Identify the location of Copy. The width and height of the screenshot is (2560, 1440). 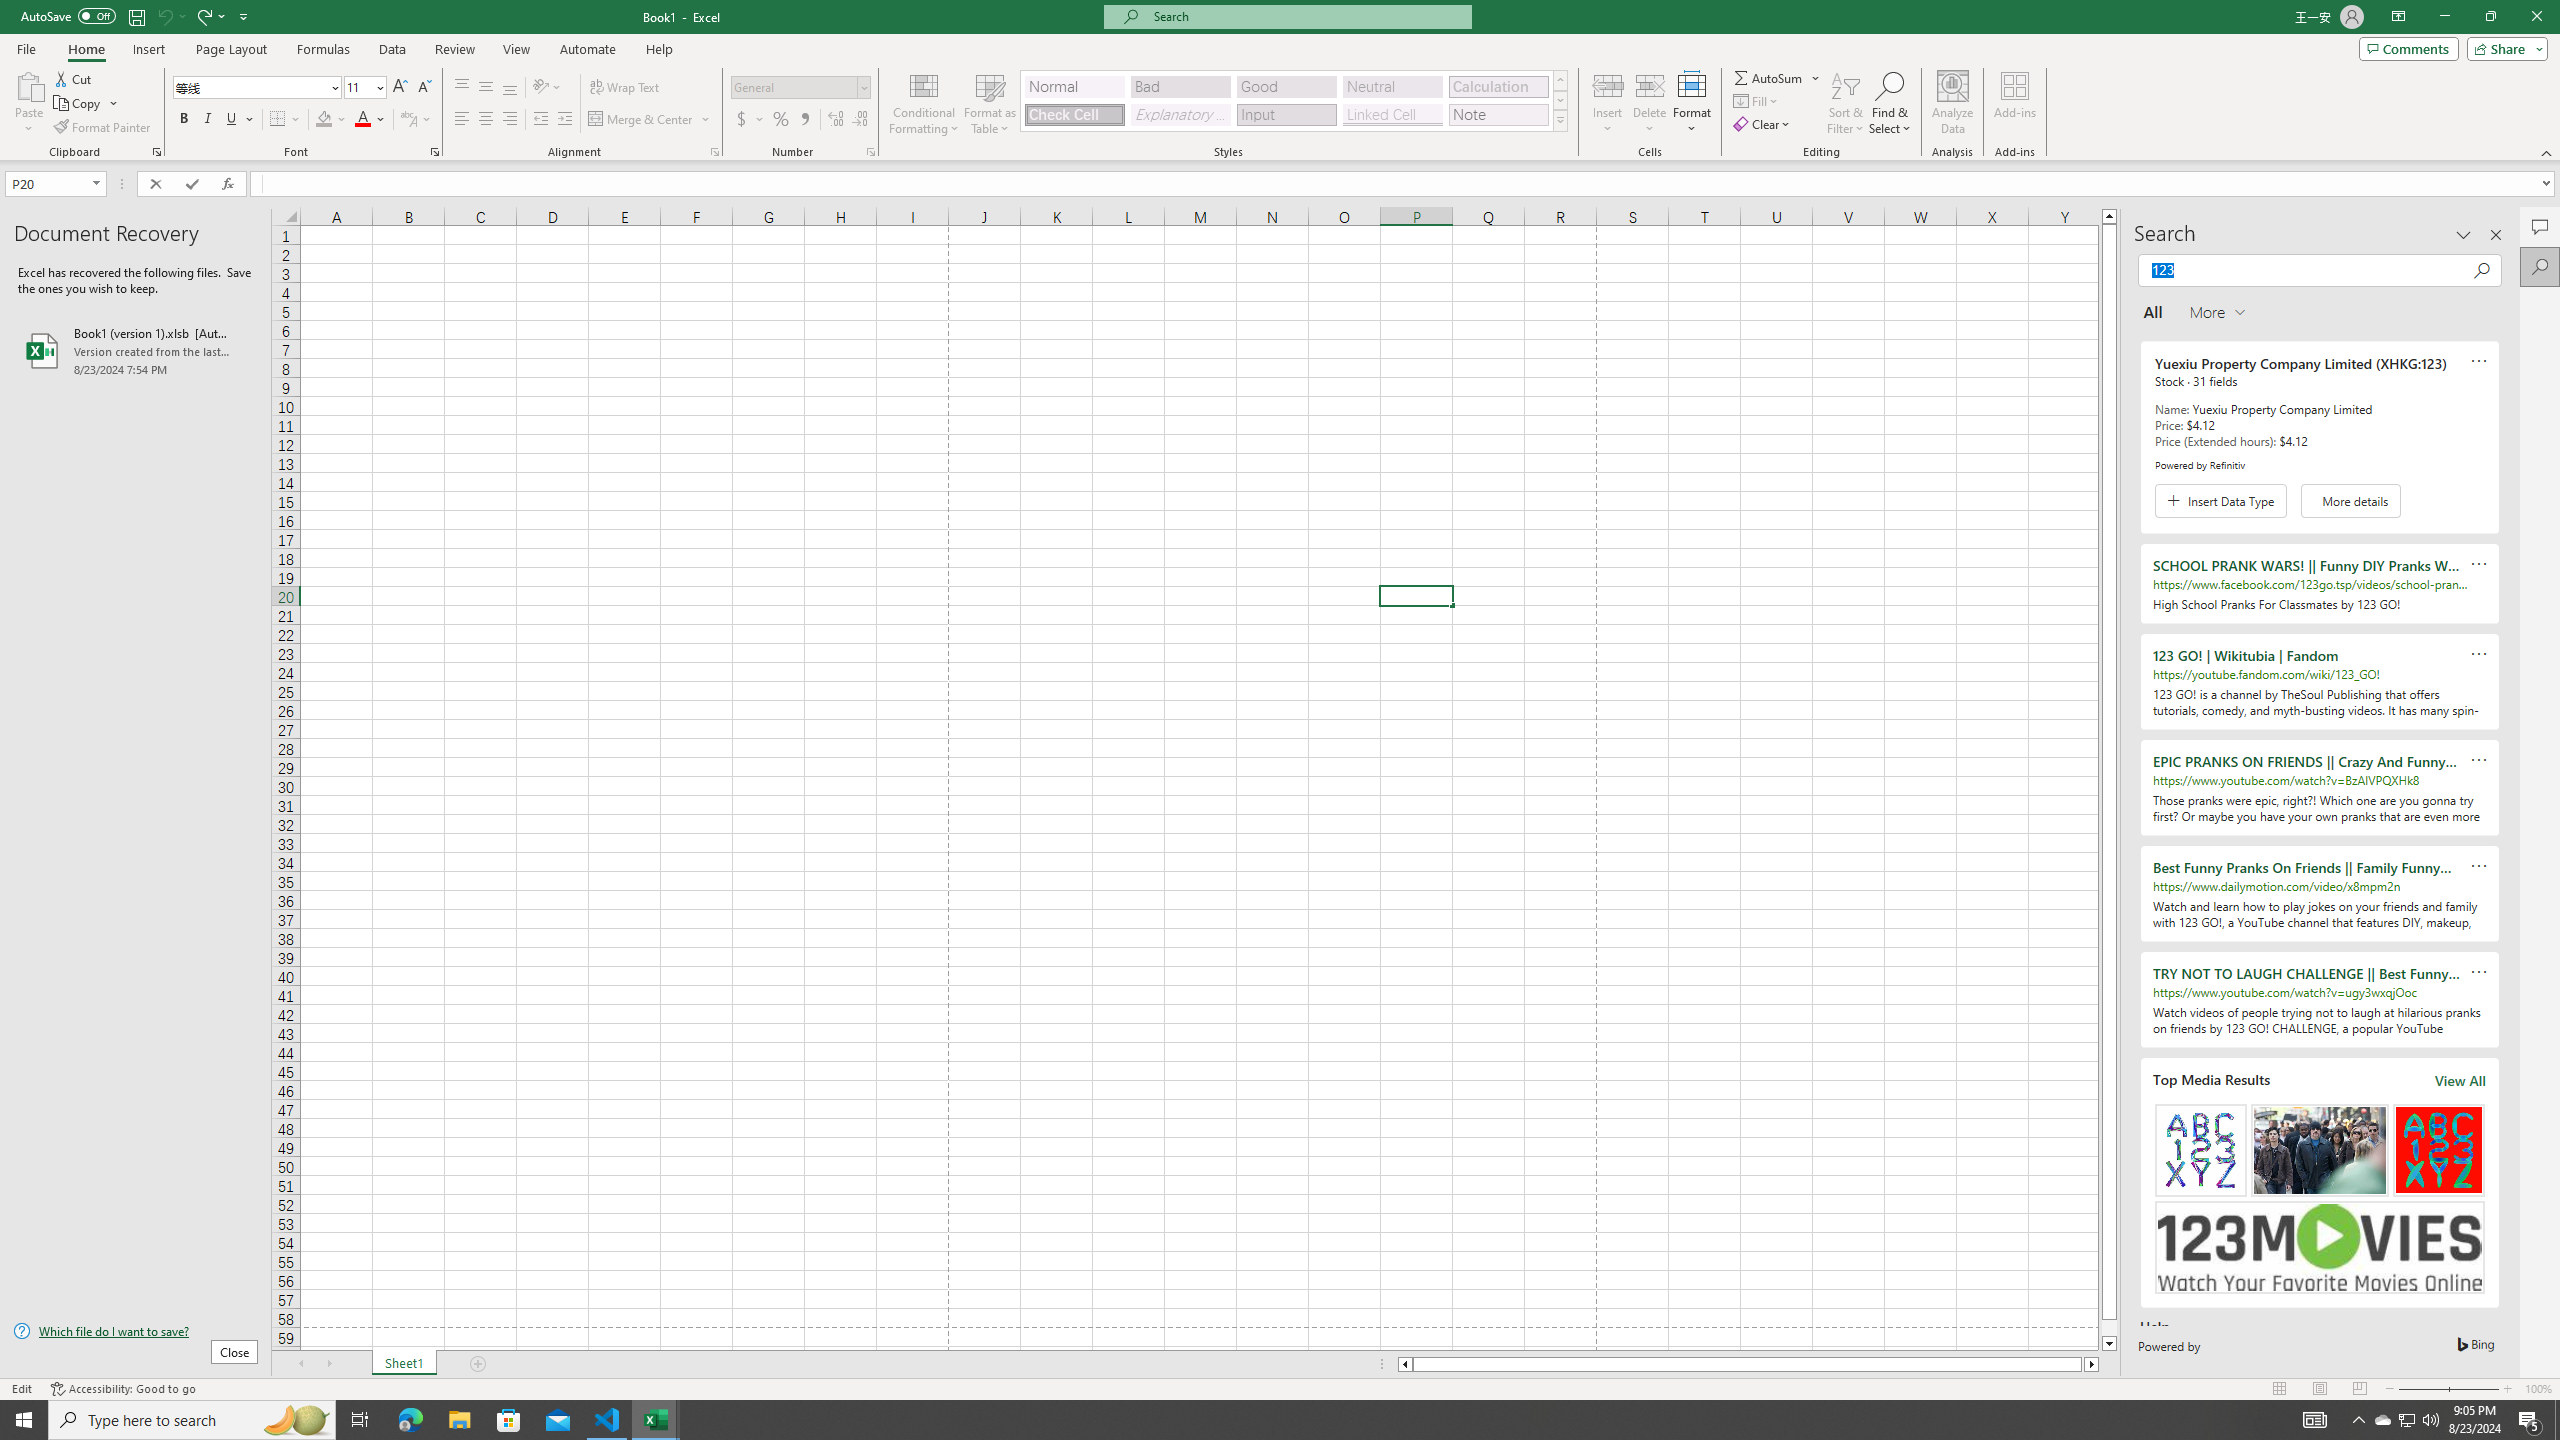
(86, 104).